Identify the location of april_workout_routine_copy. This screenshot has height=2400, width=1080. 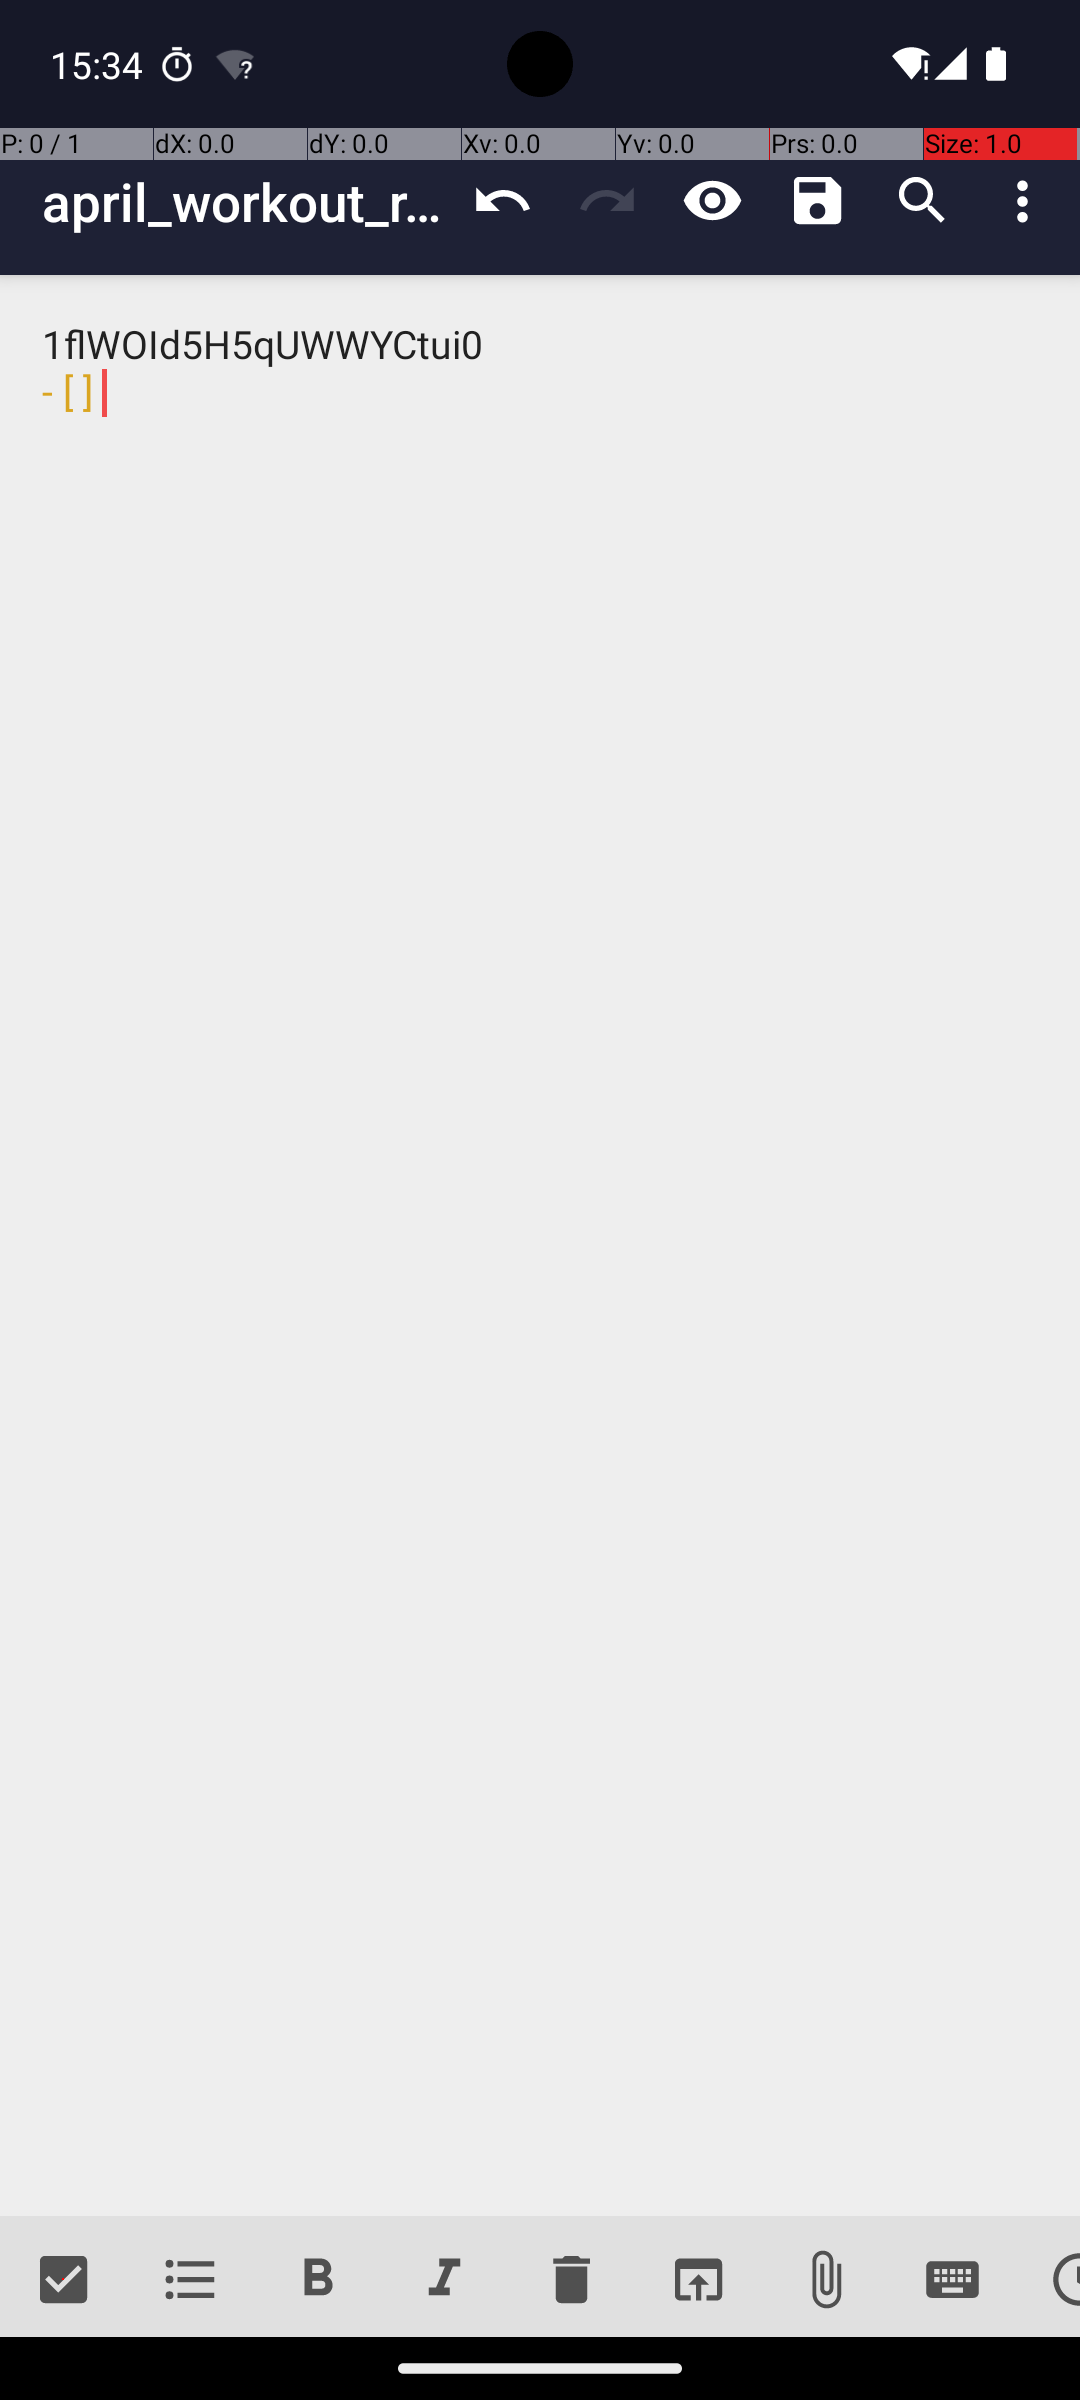
(246, 202).